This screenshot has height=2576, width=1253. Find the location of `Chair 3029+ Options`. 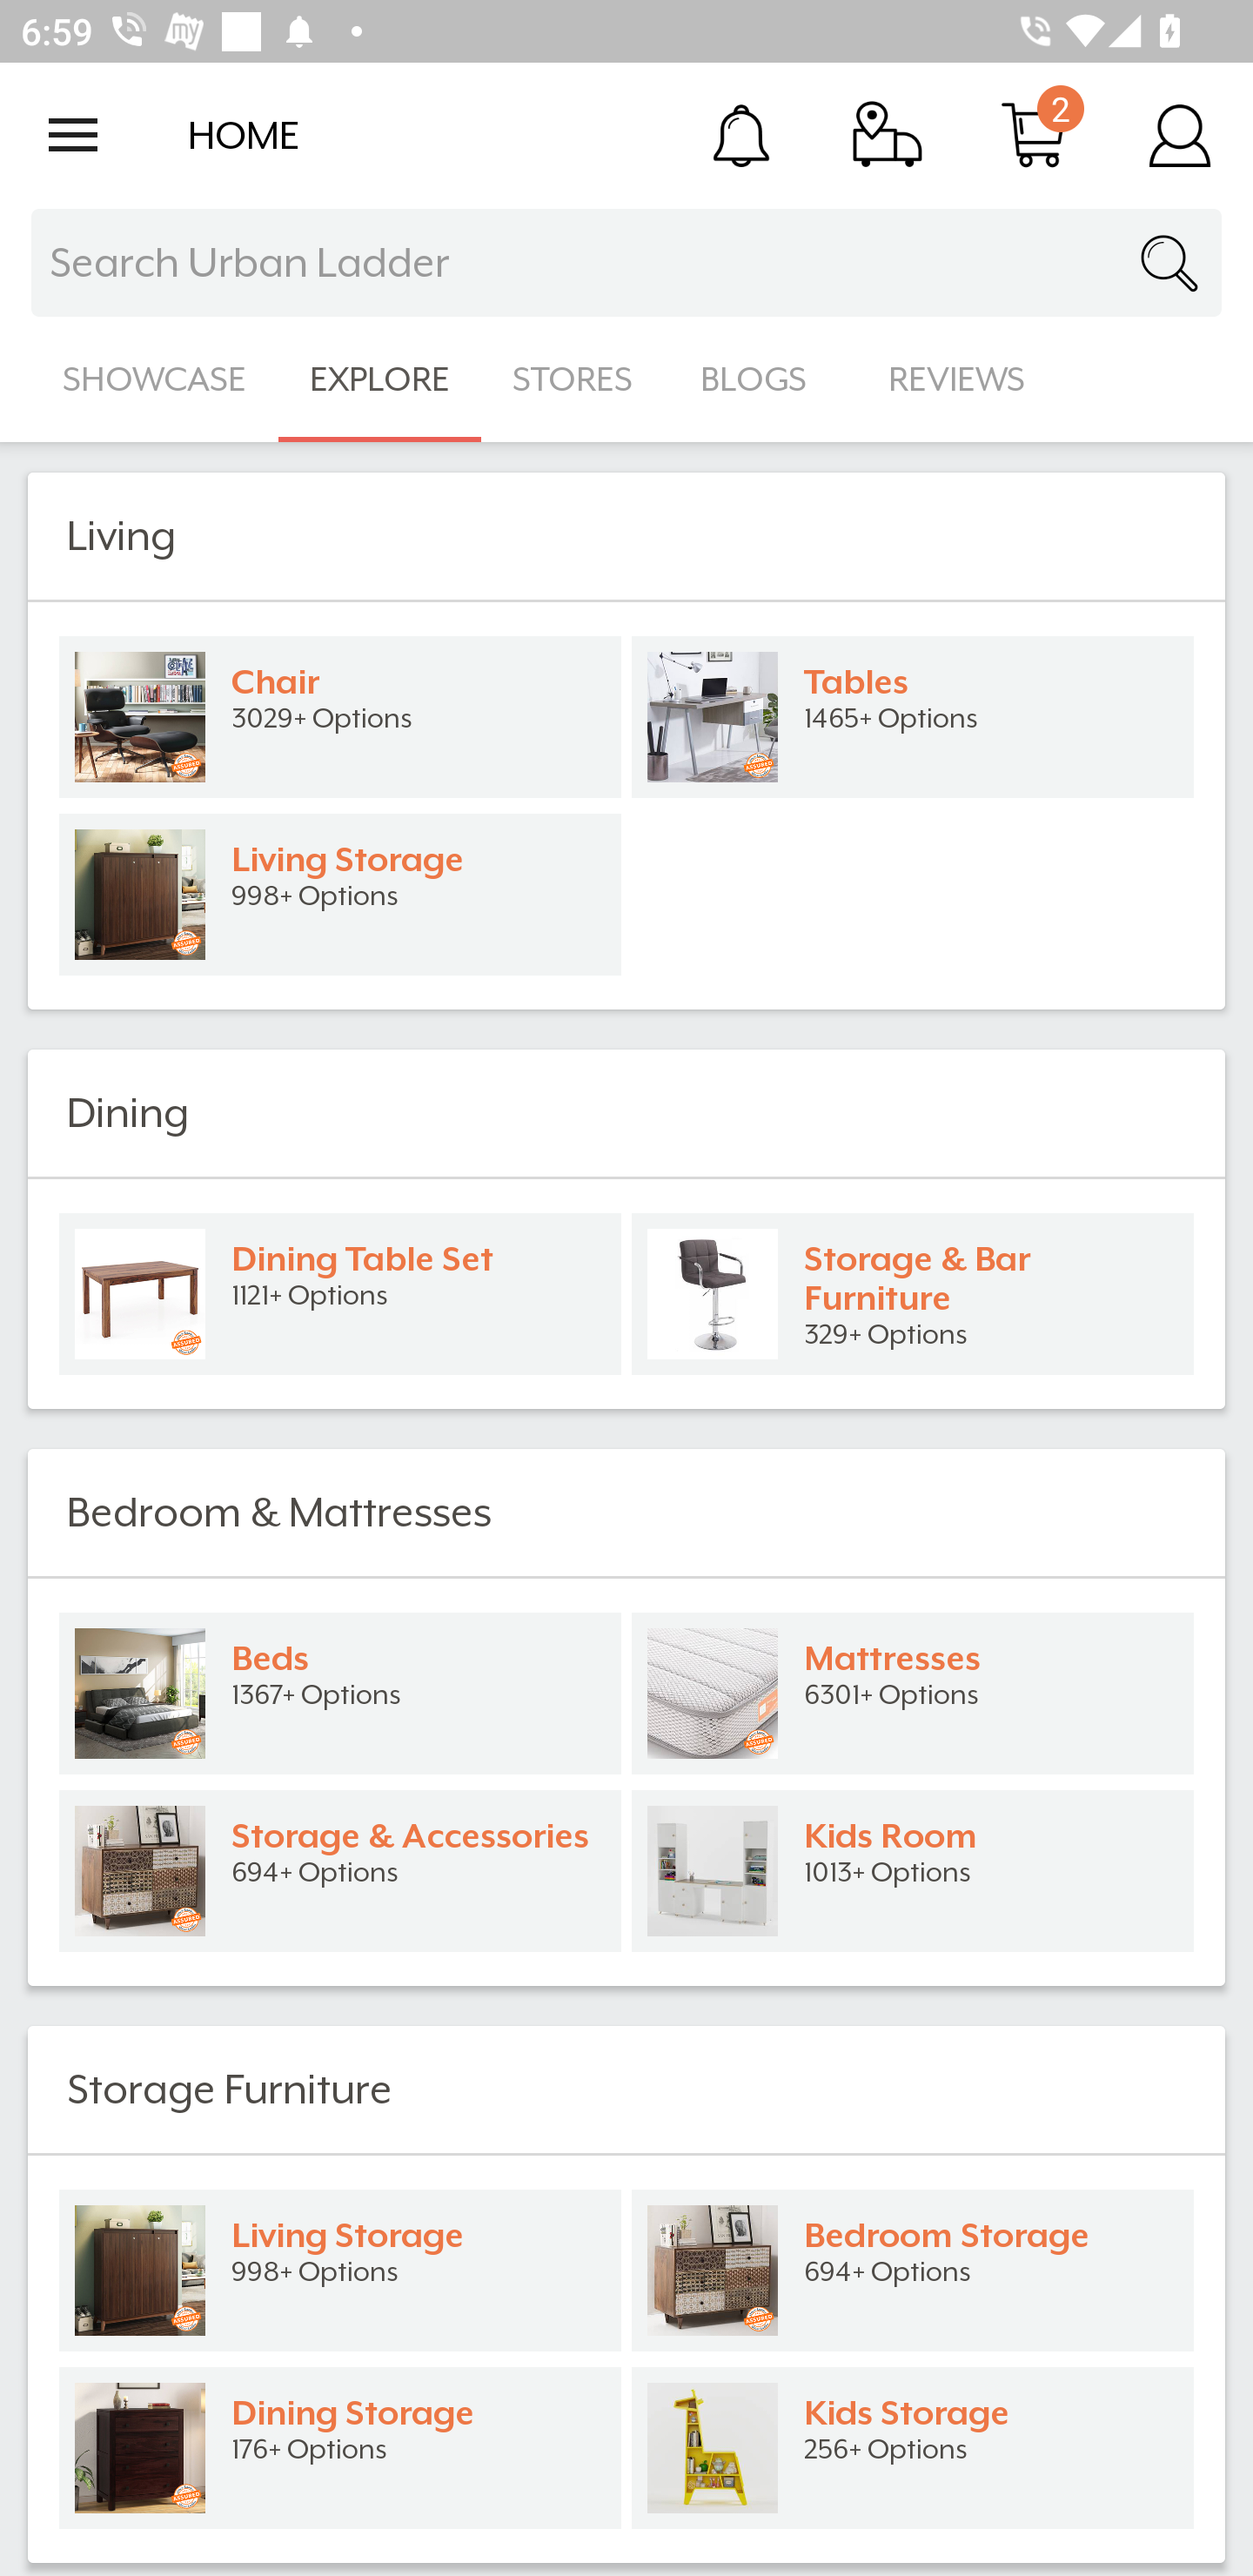

Chair 3029+ Options is located at coordinates (339, 717).